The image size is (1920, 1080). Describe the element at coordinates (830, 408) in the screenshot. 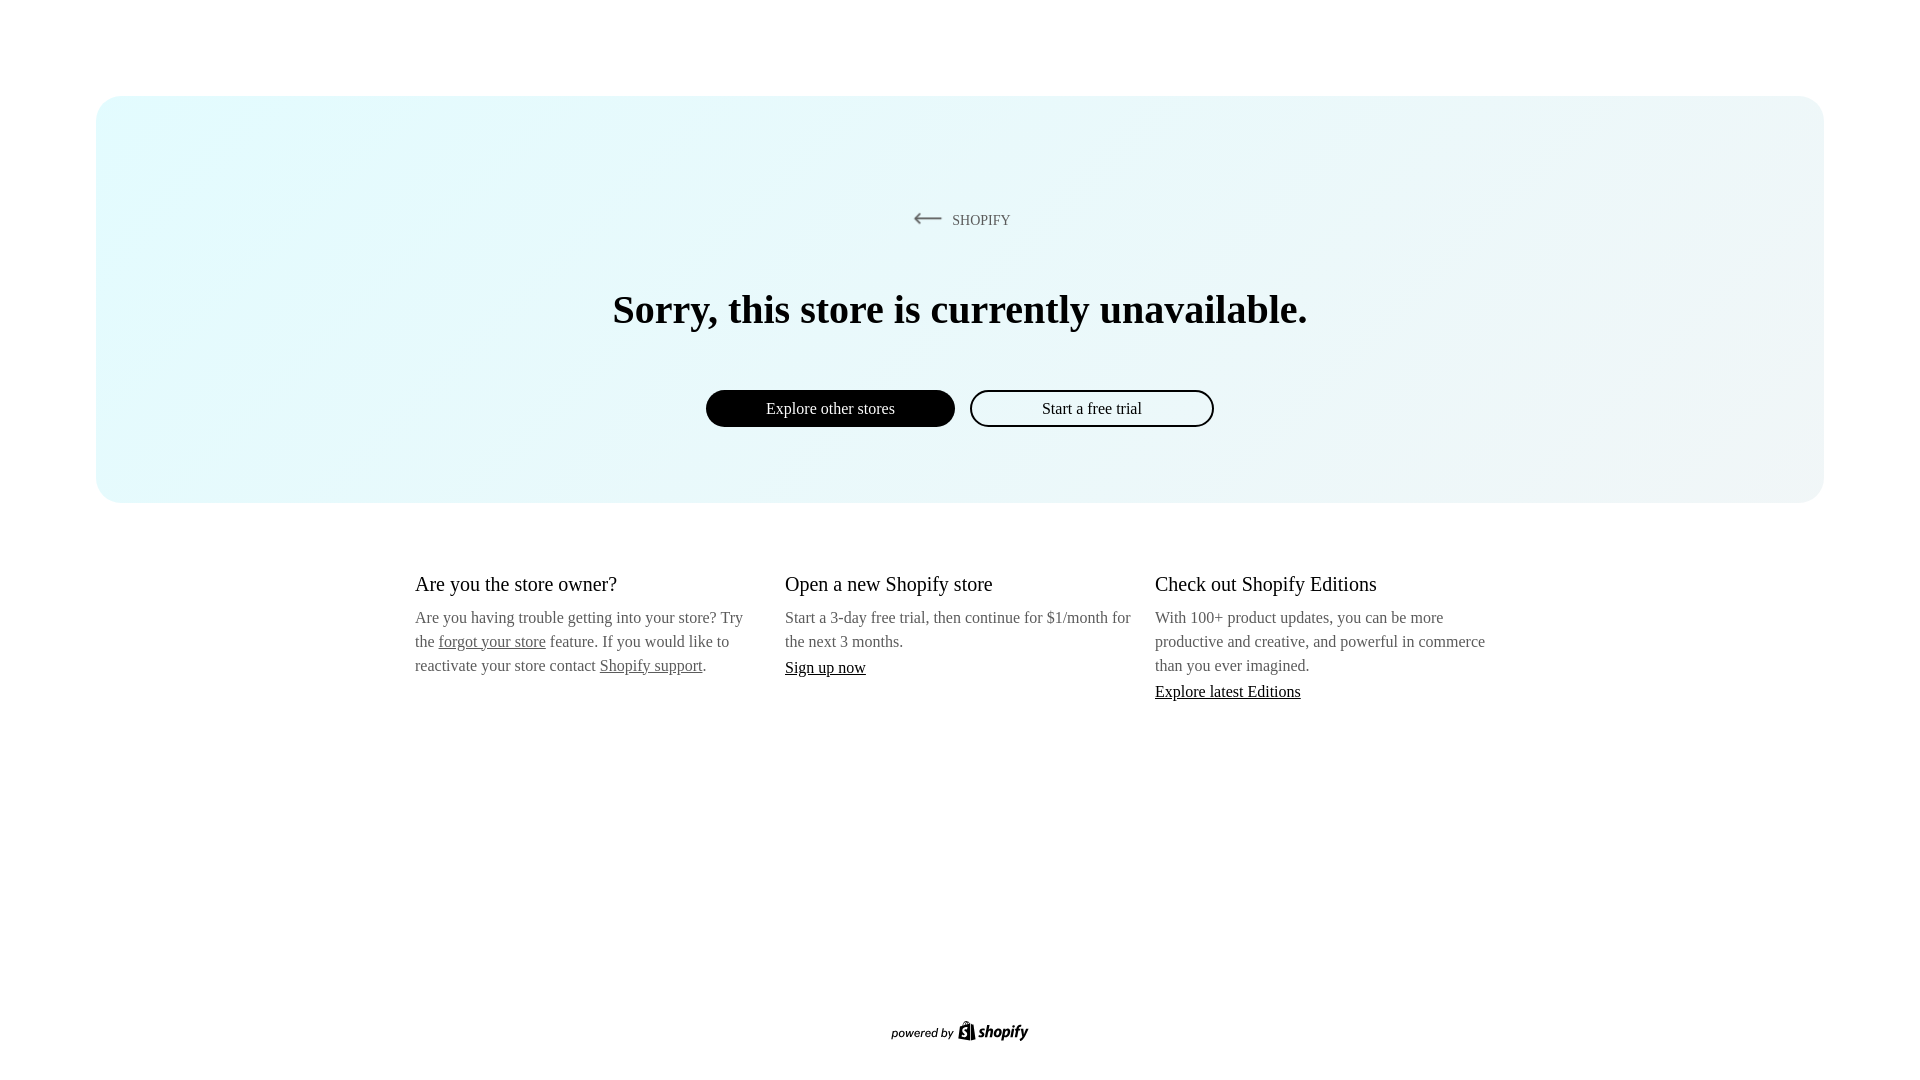

I see `Explore other stores` at that location.